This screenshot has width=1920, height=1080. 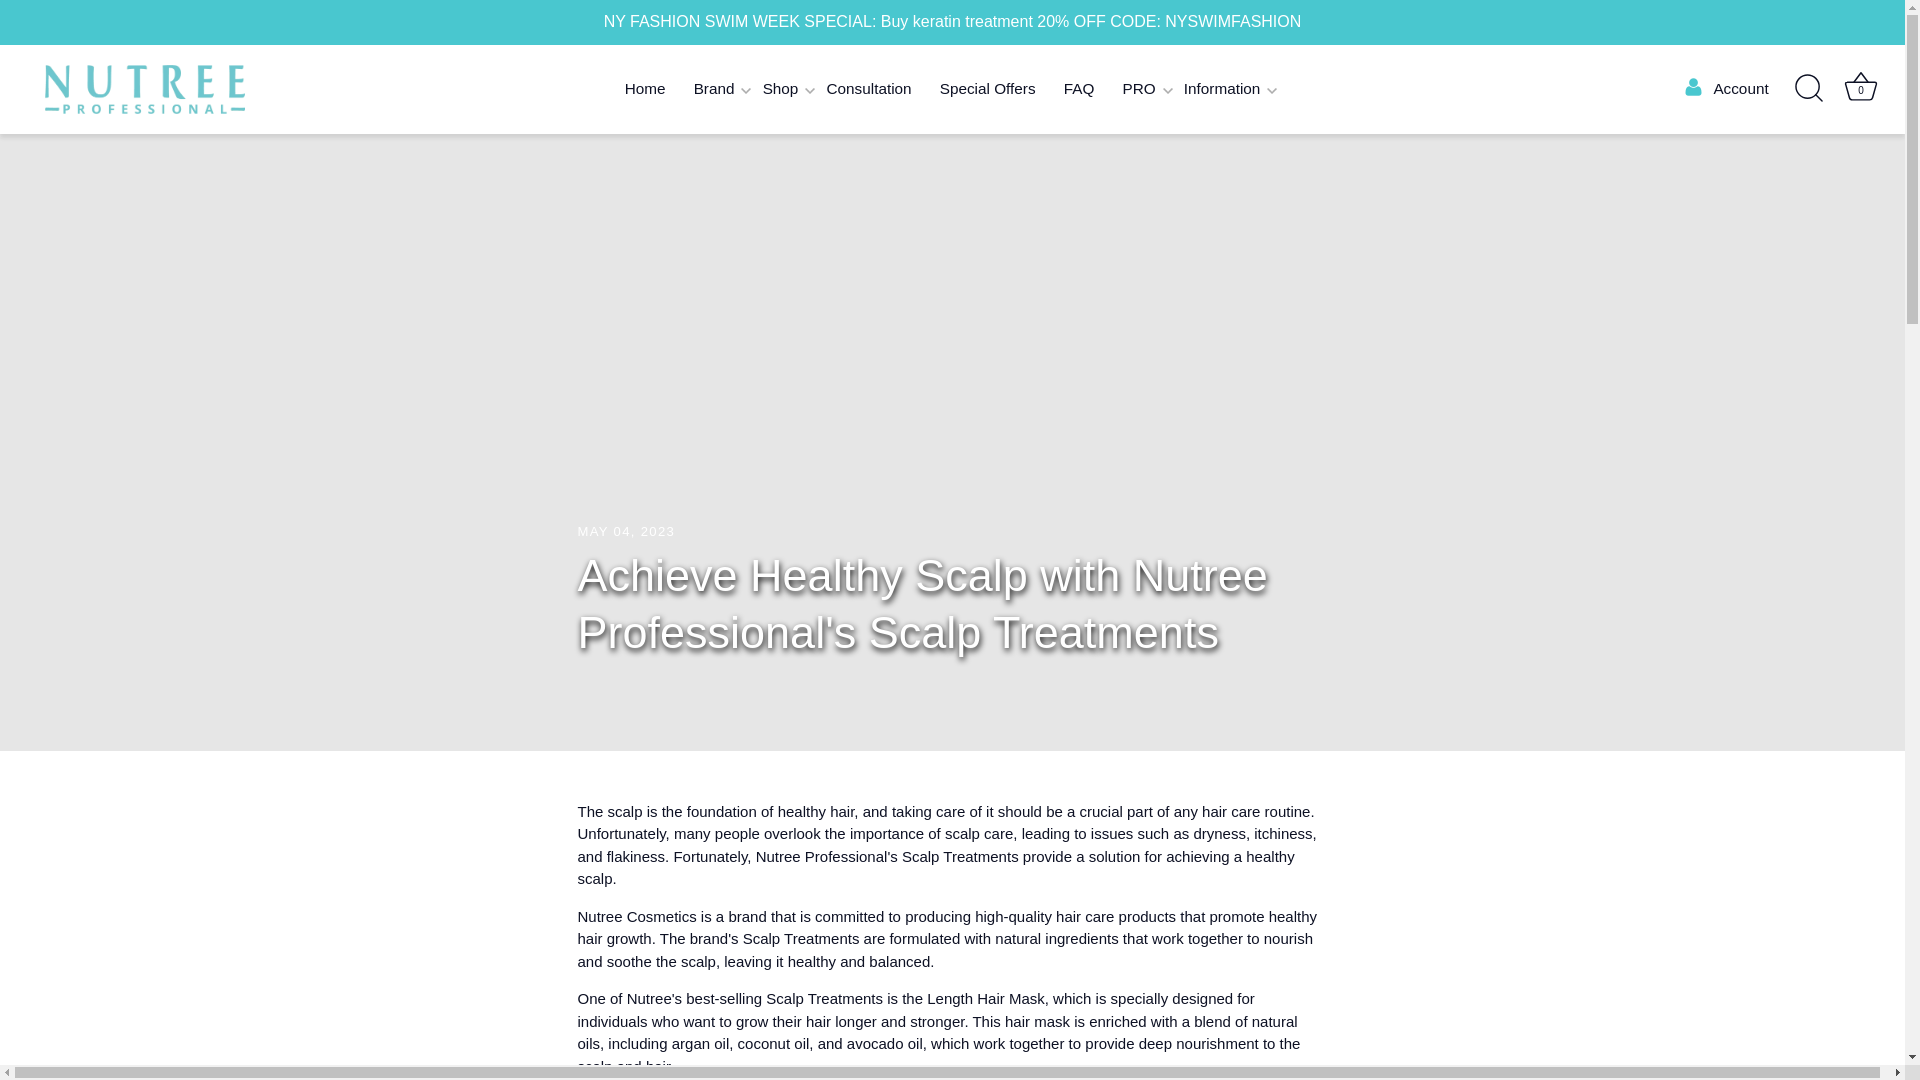 I want to click on Information, so click(x=1222, y=90).